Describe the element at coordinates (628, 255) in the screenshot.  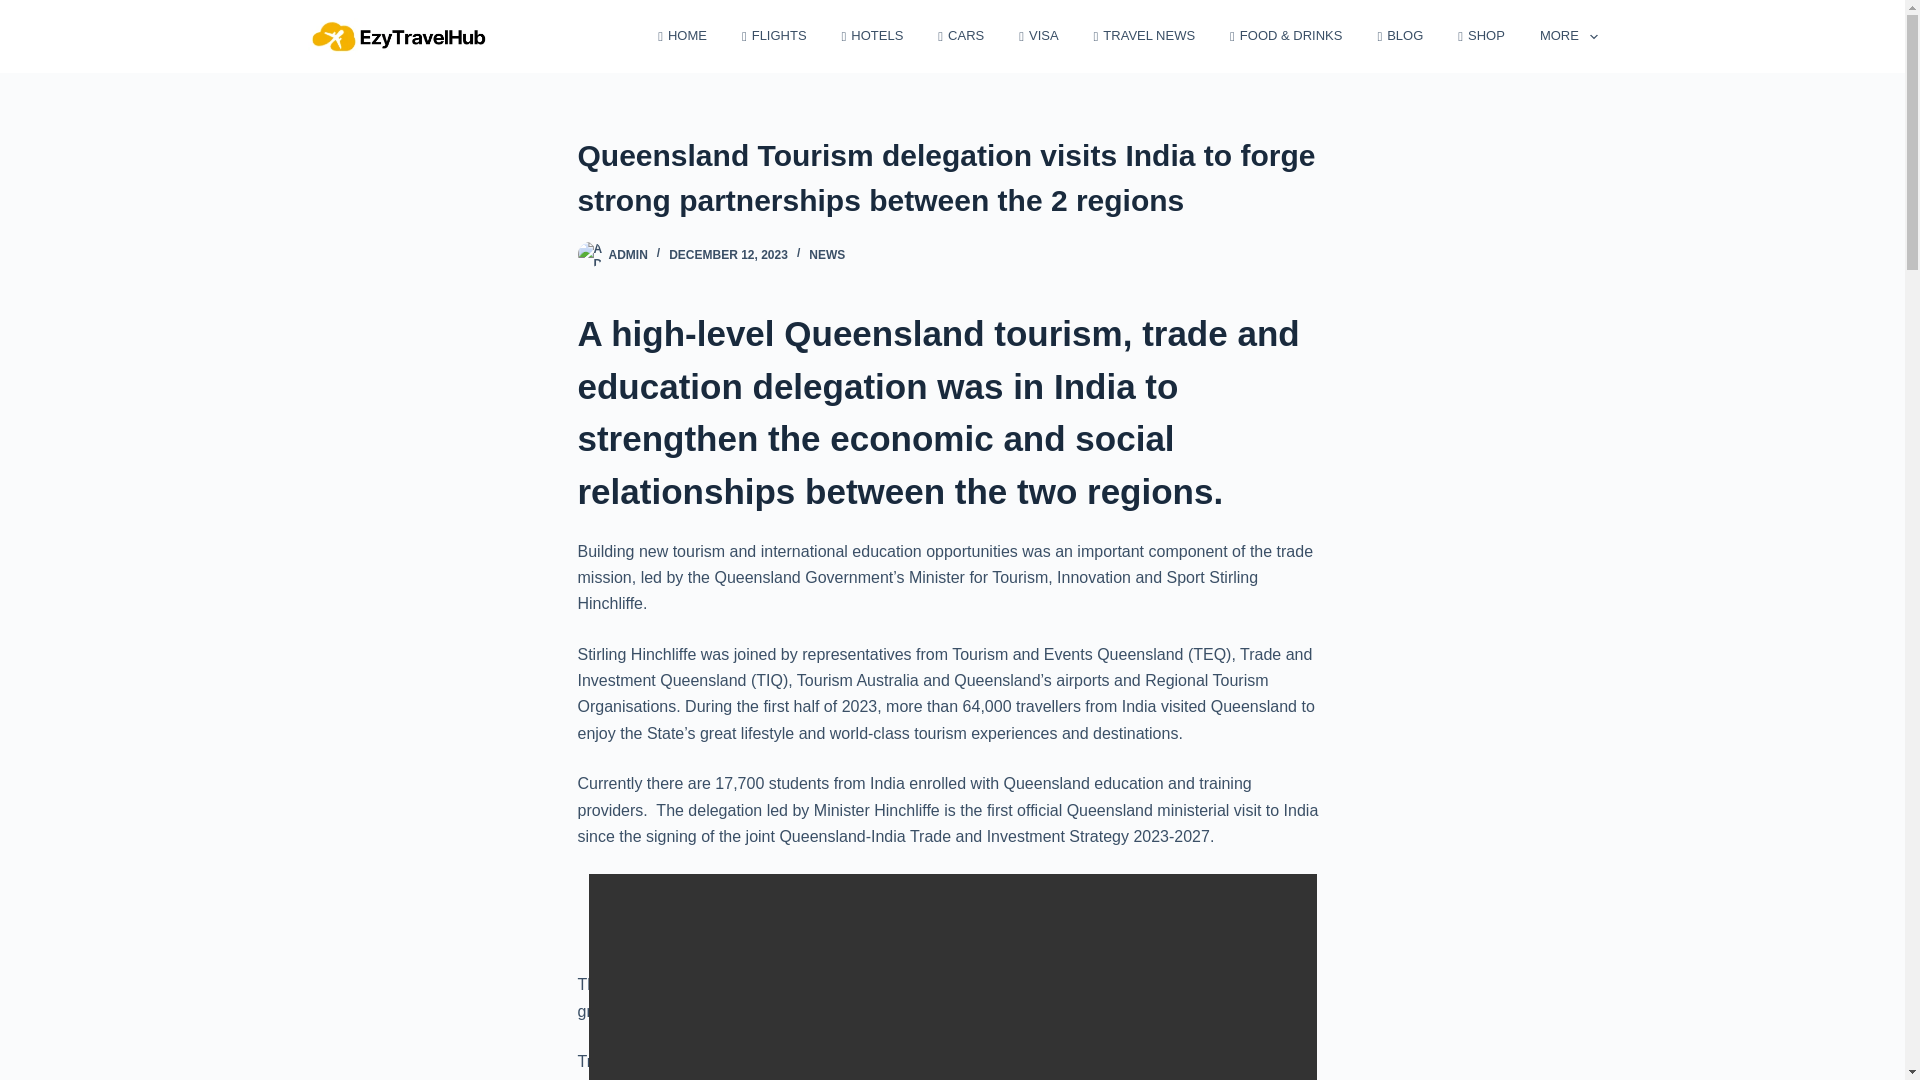
I see `Posts by admin` at that location.